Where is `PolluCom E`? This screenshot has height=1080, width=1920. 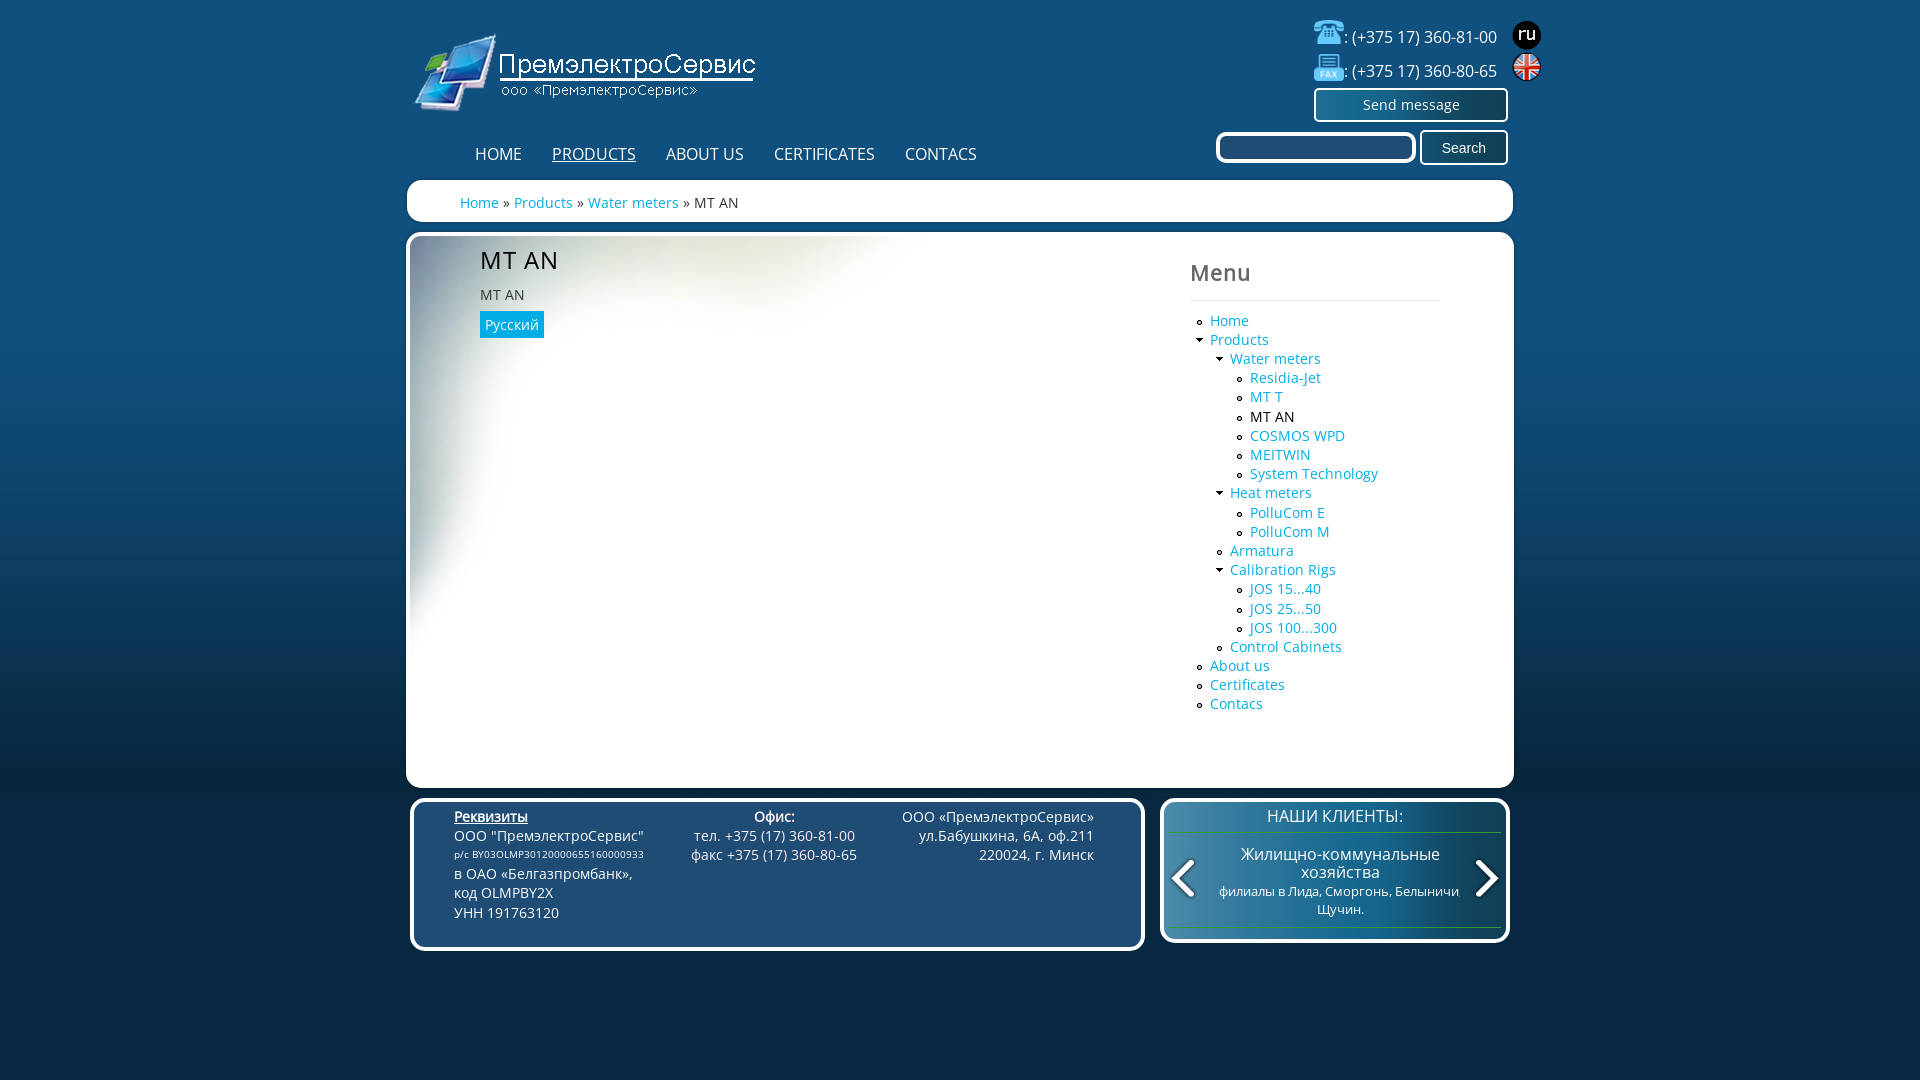 PolluCom E is located at coordinates (1288, 512).